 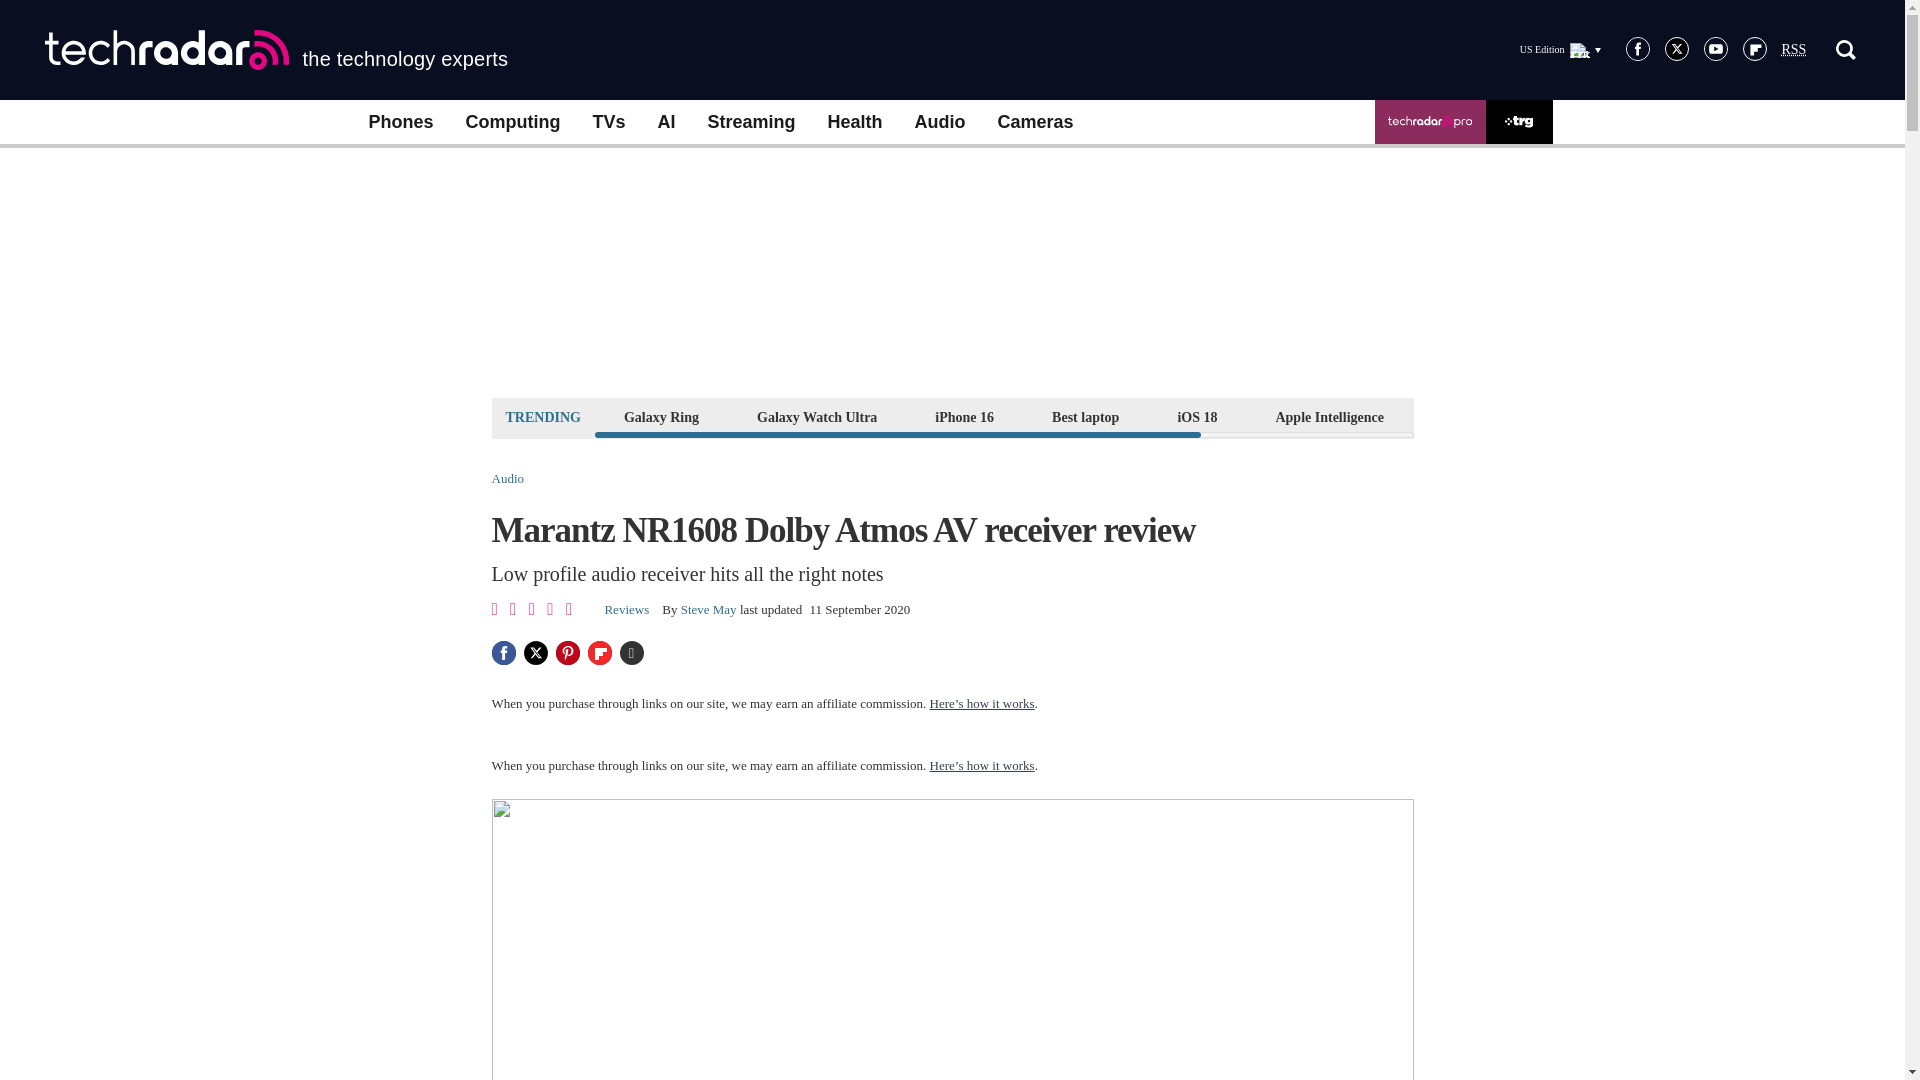 I want to click on Phones, so click(x=400, y=122).